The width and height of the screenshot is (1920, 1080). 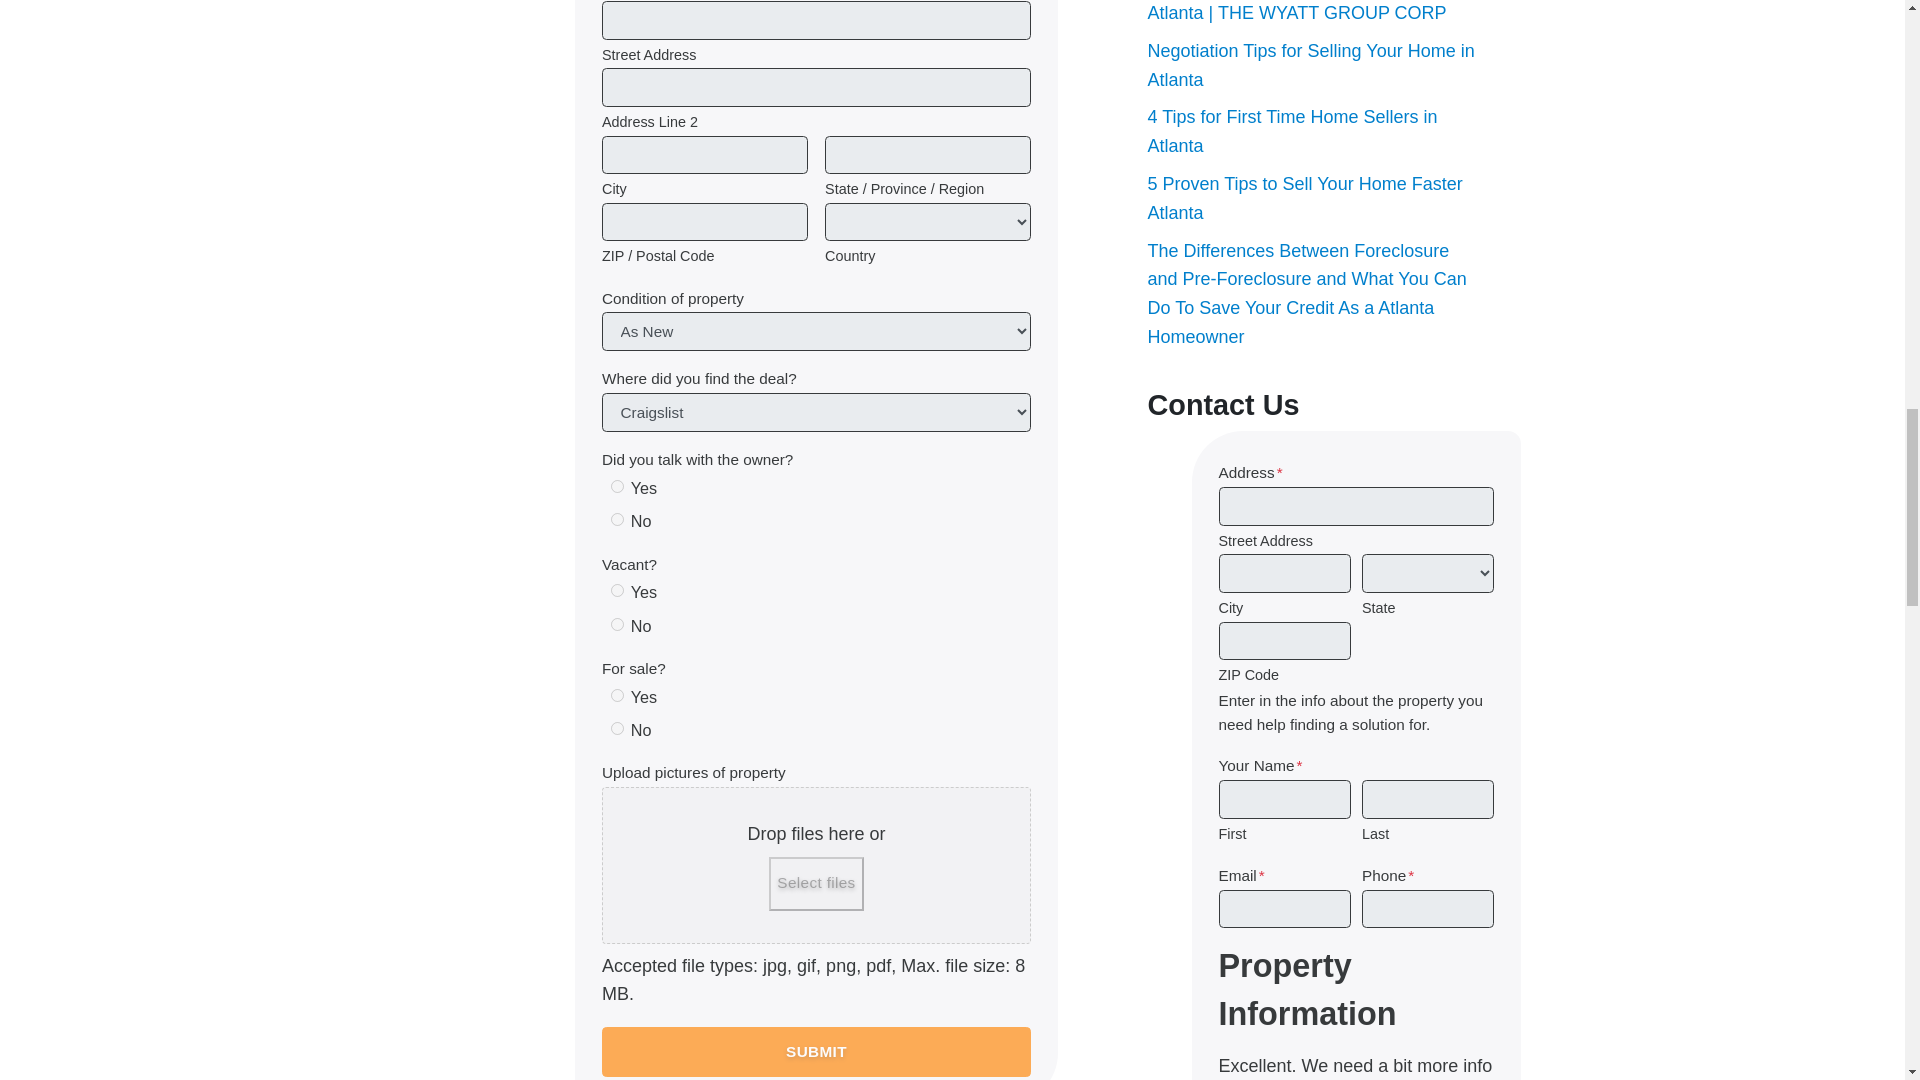 I want to click on Submit, so click(x=816, y=1052).